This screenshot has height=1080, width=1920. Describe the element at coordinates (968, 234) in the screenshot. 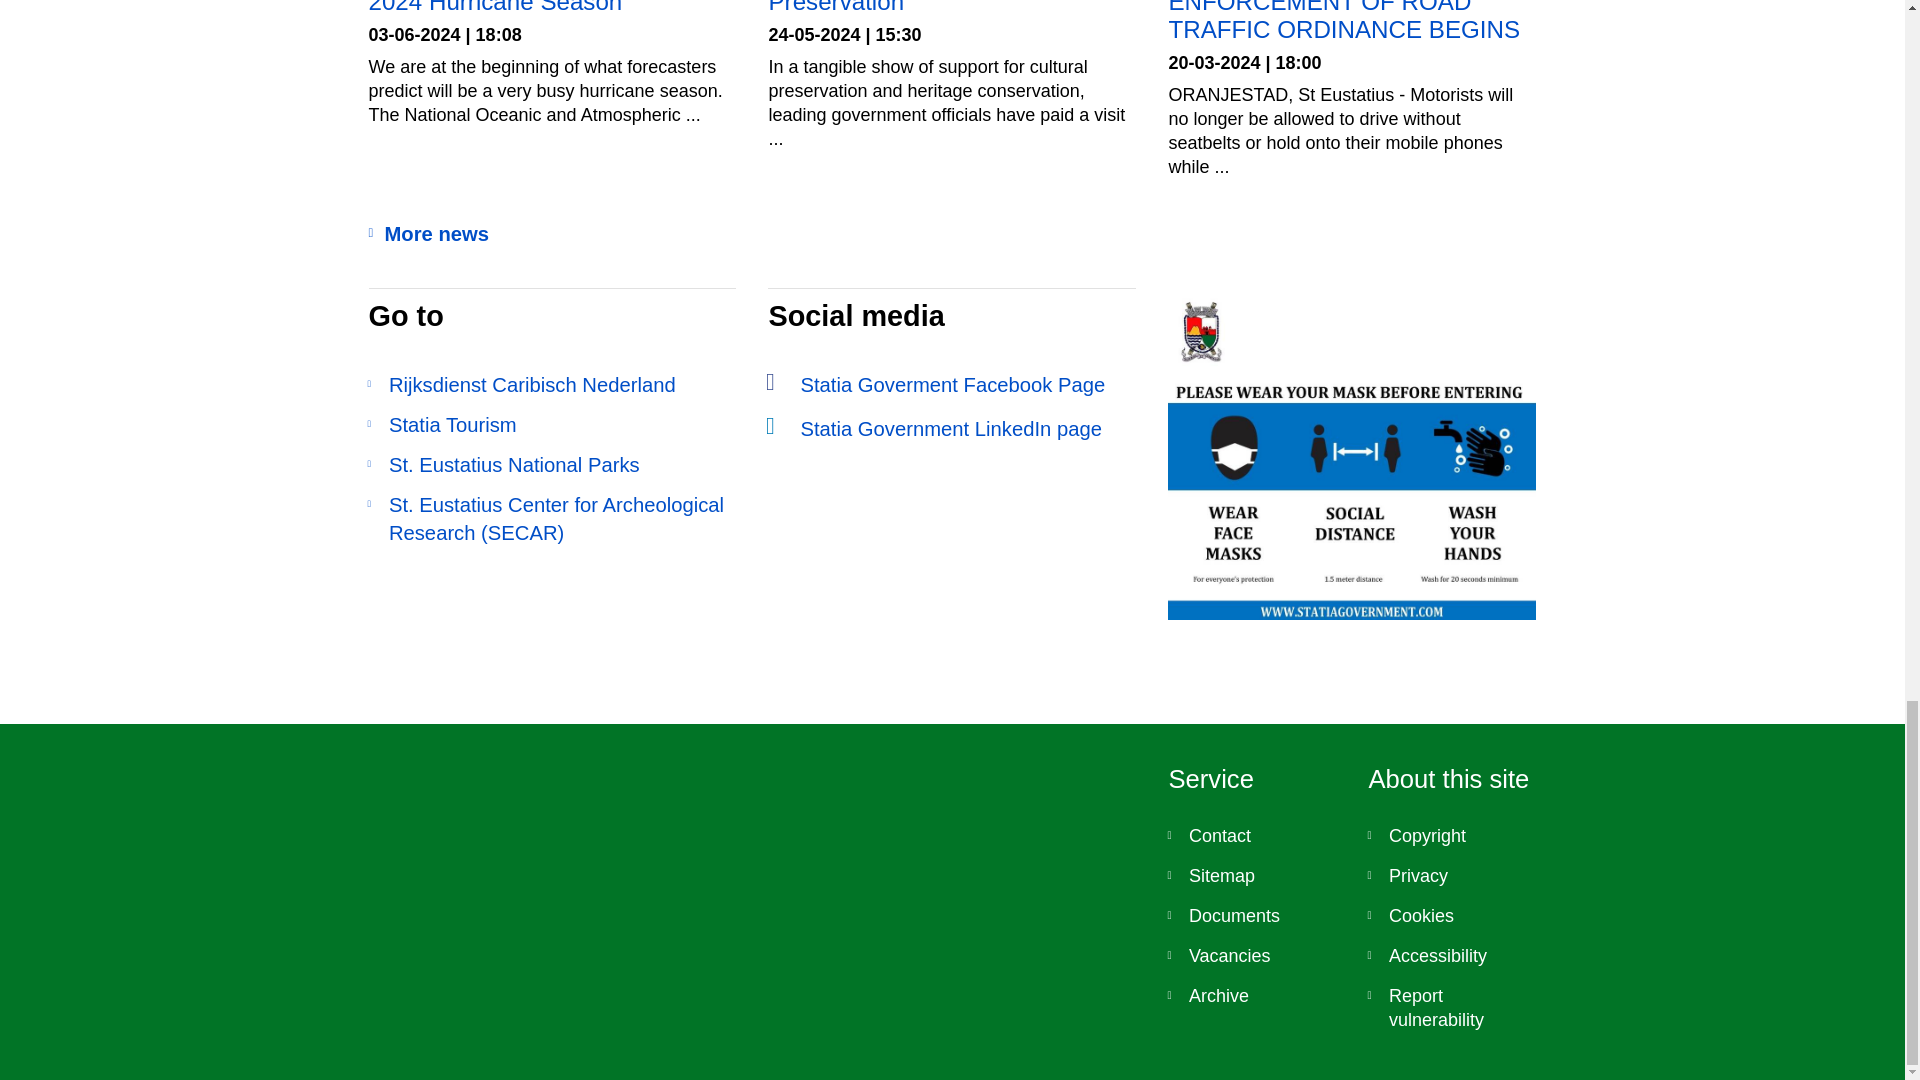

I see `More news` at that location.